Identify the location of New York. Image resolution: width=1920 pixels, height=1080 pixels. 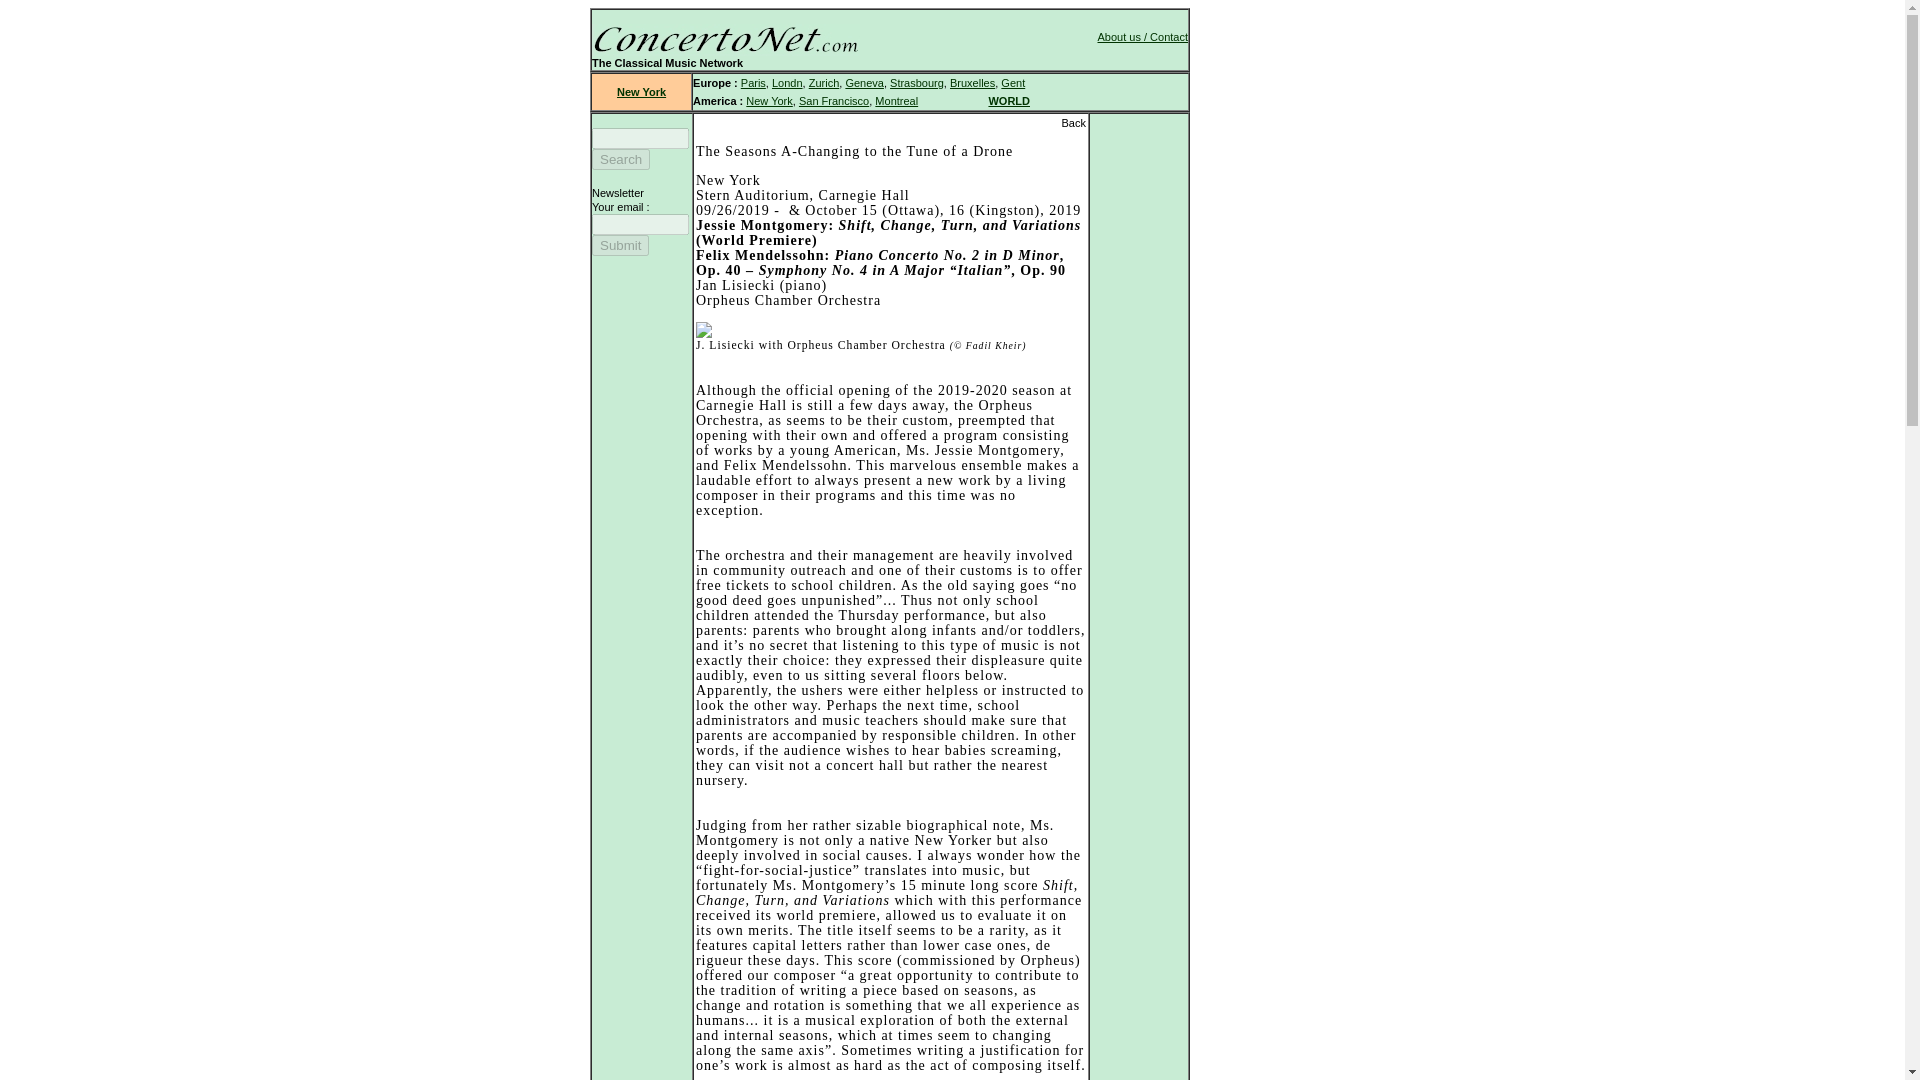
(641, 92).